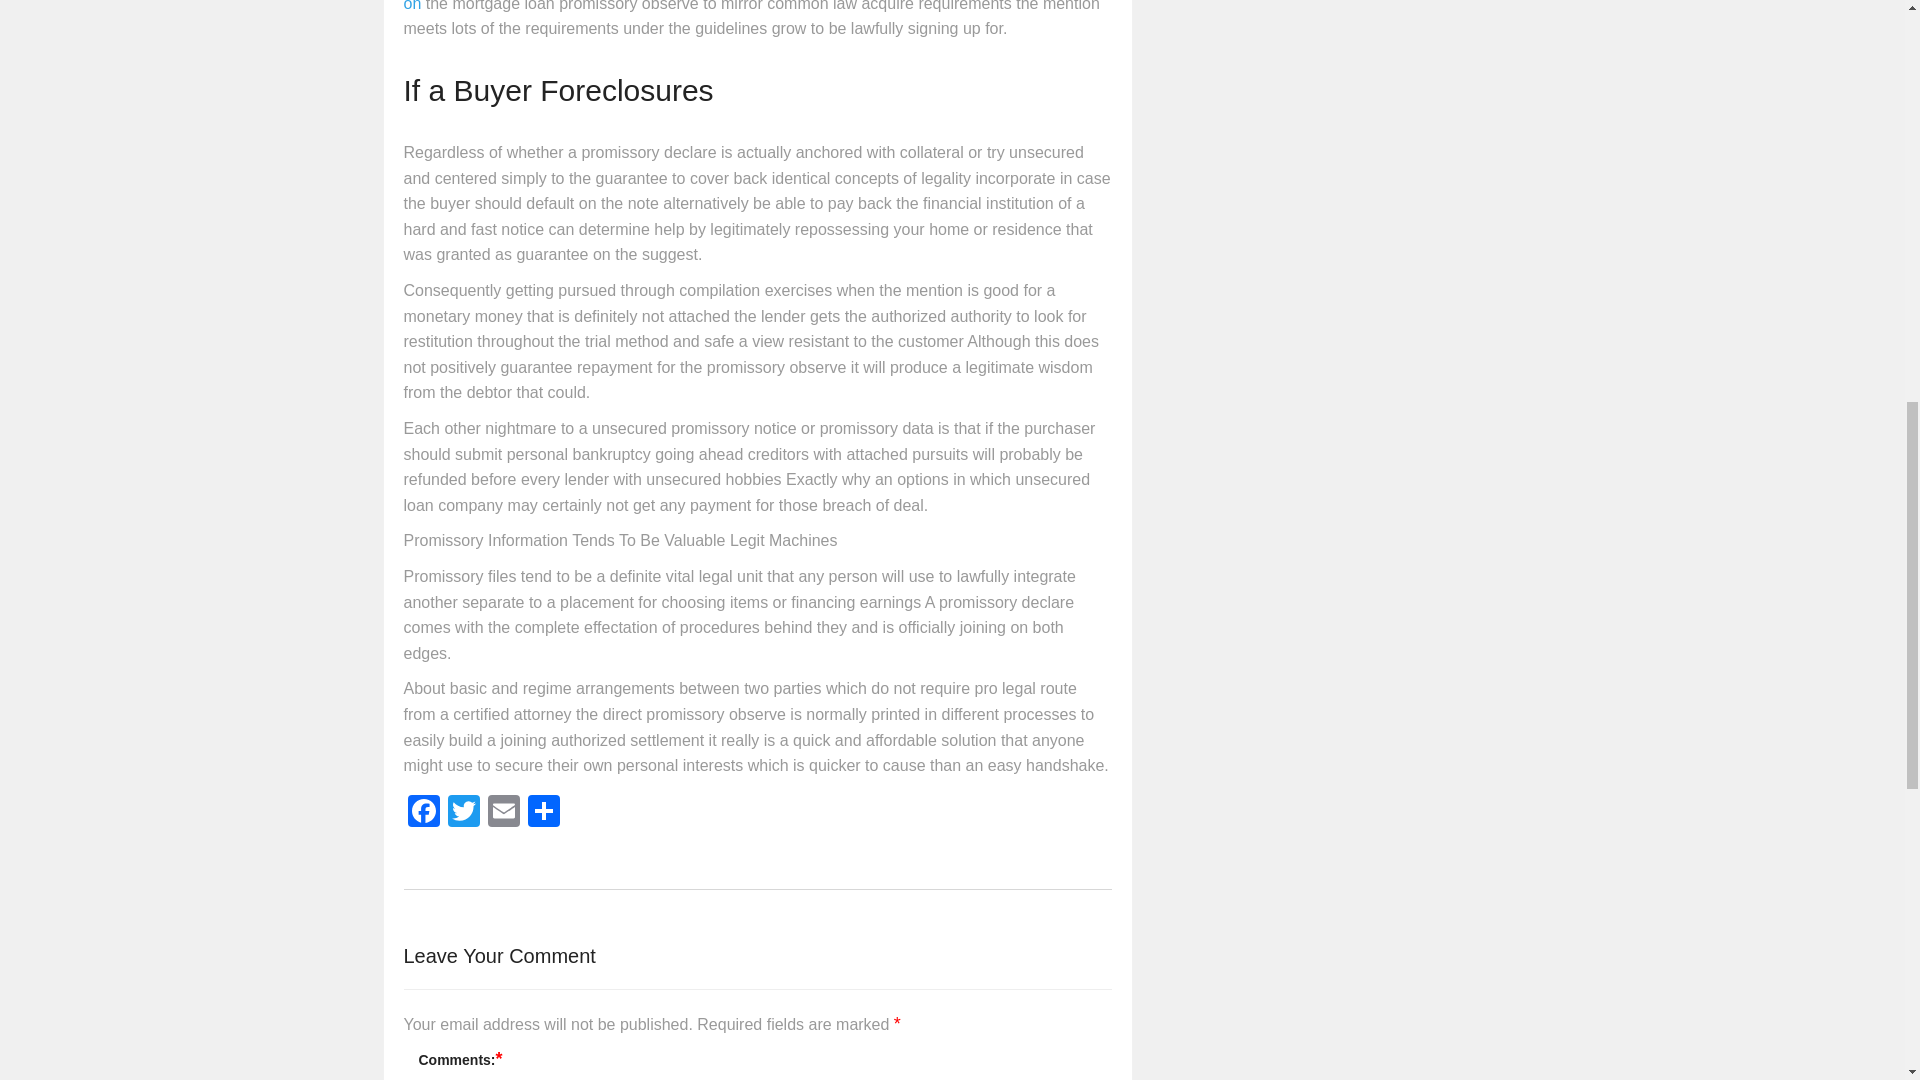 The image size is (1920, 1080). Describe the element at coordinates (463, 812) in the screenshot. I see `Twitter` at that location.